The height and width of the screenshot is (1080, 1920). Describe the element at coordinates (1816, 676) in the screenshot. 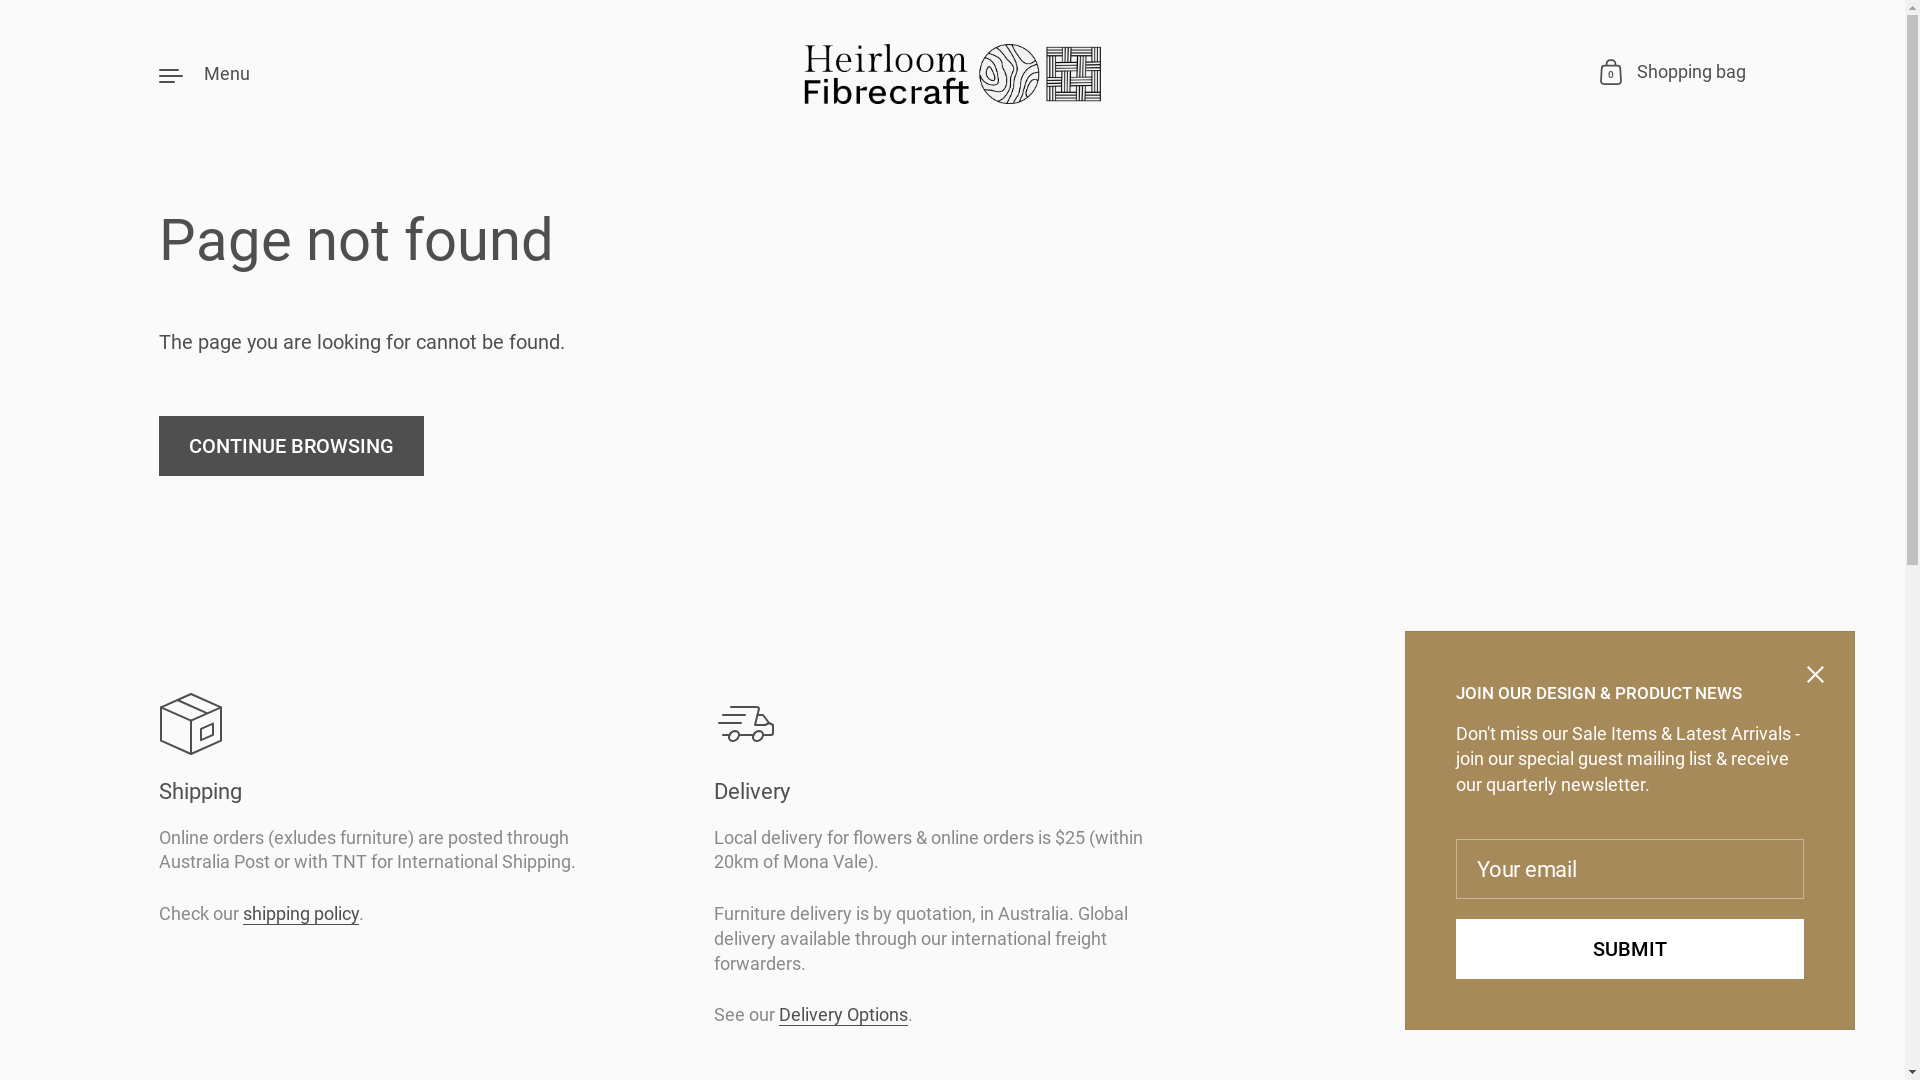

I see `Close` at that location.